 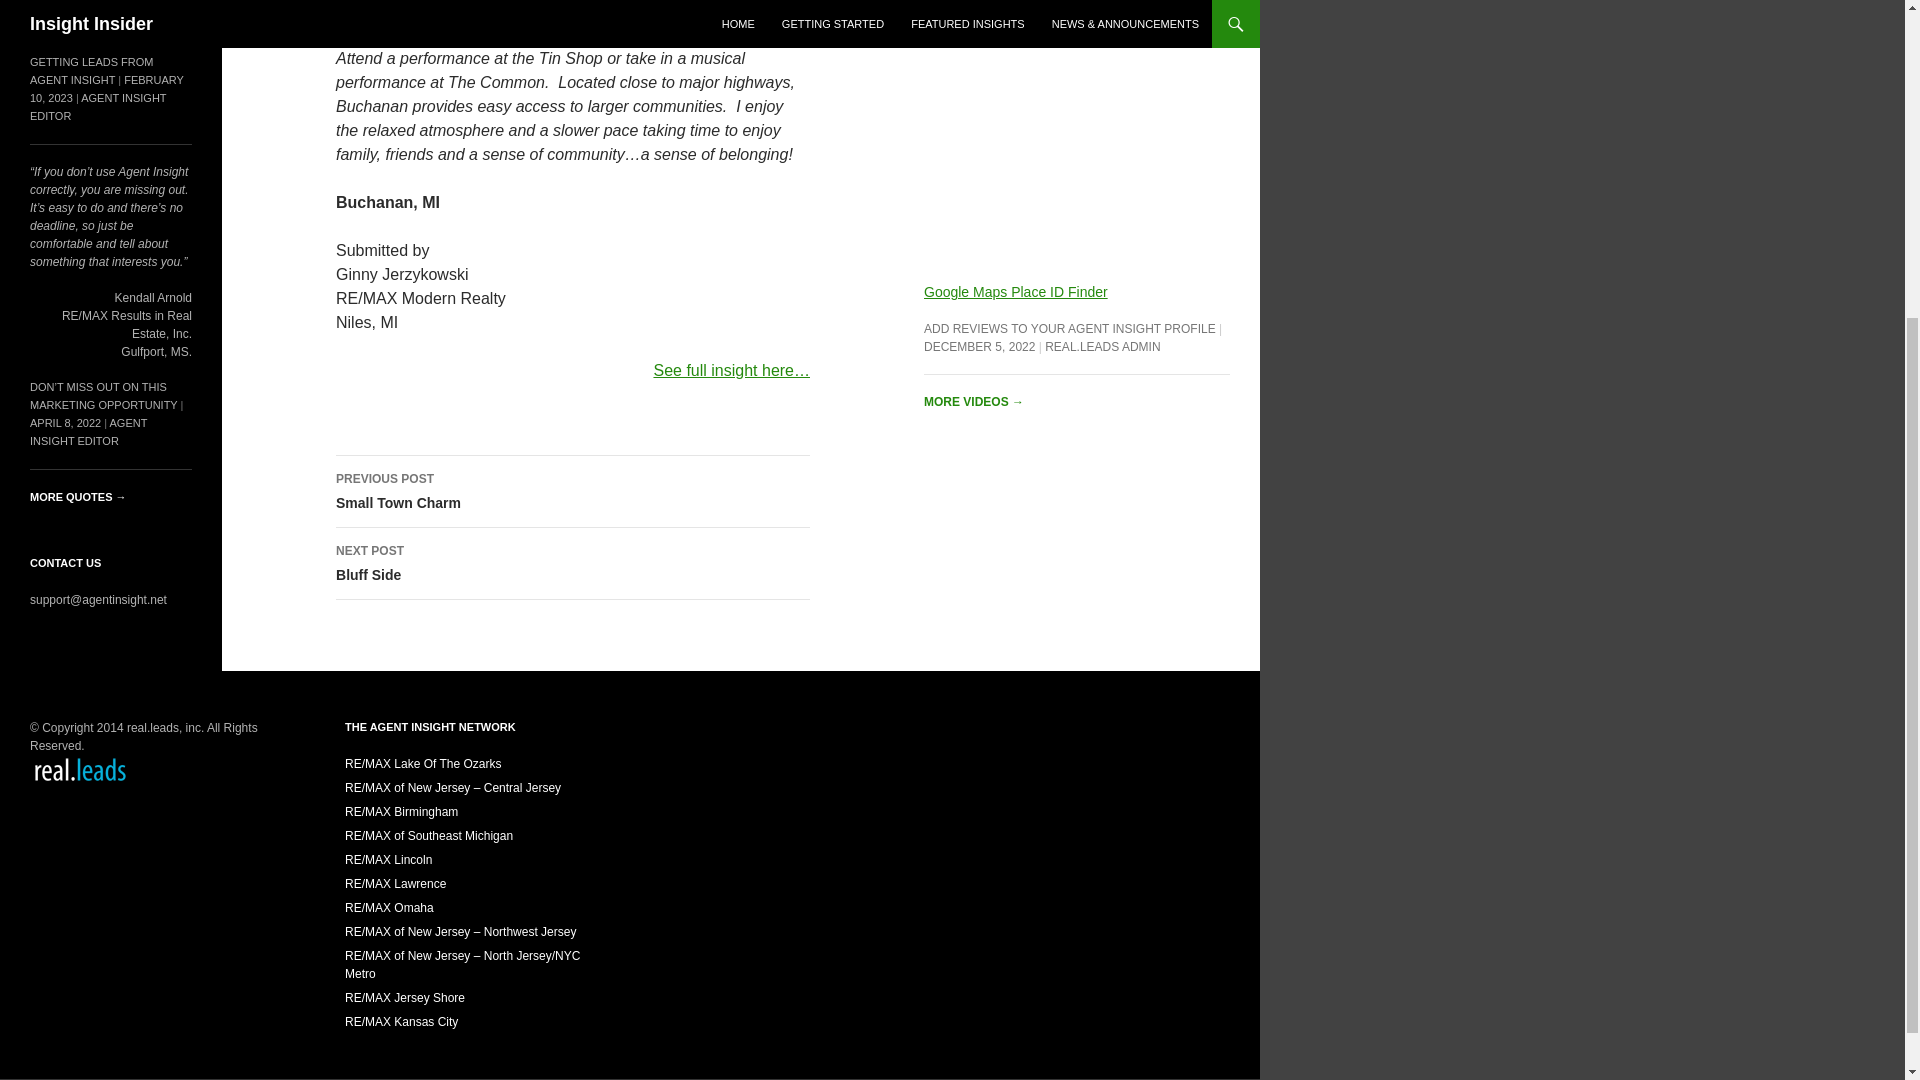 What do you see at coordinates (978, 347) in the screenshot?
I see `AGENT INSIGHT EDITOR` at bounding box center [978, 347].